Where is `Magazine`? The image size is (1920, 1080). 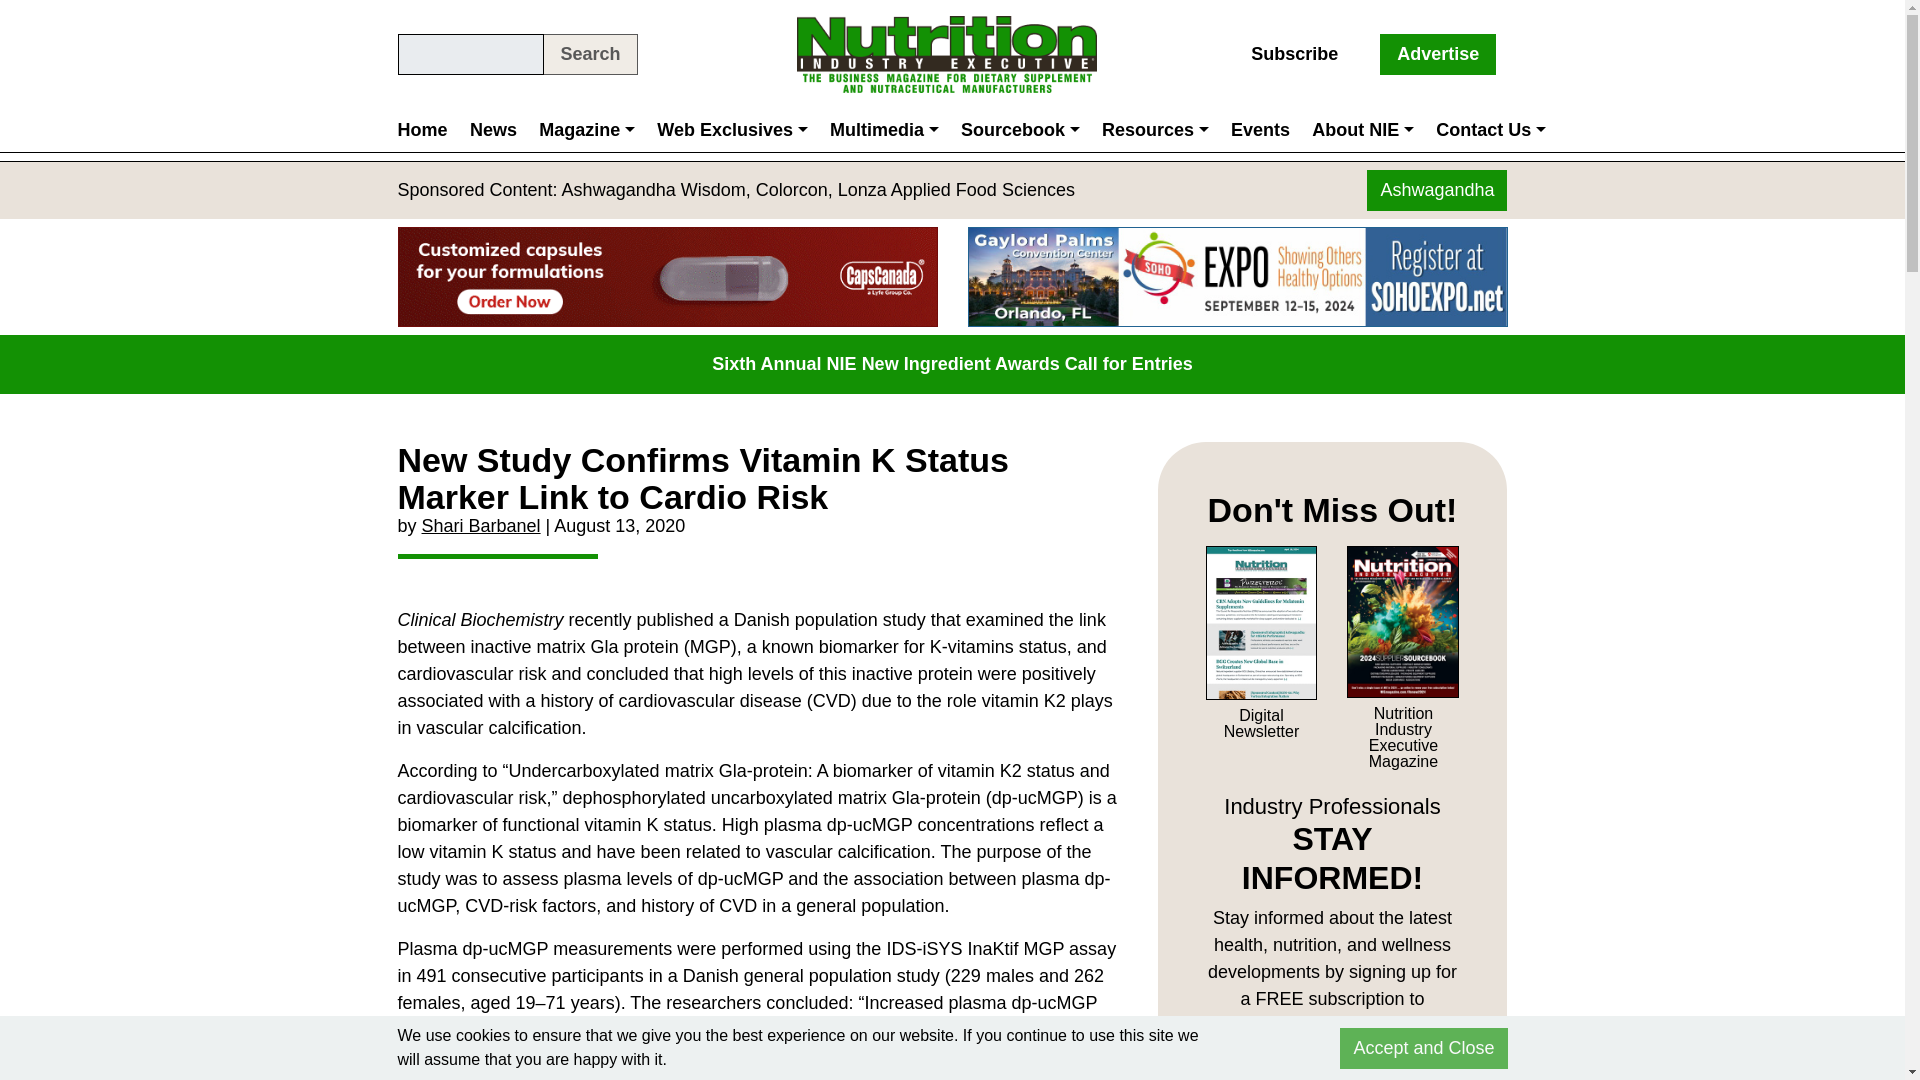
Magazine is located at coordinates (586, 130).